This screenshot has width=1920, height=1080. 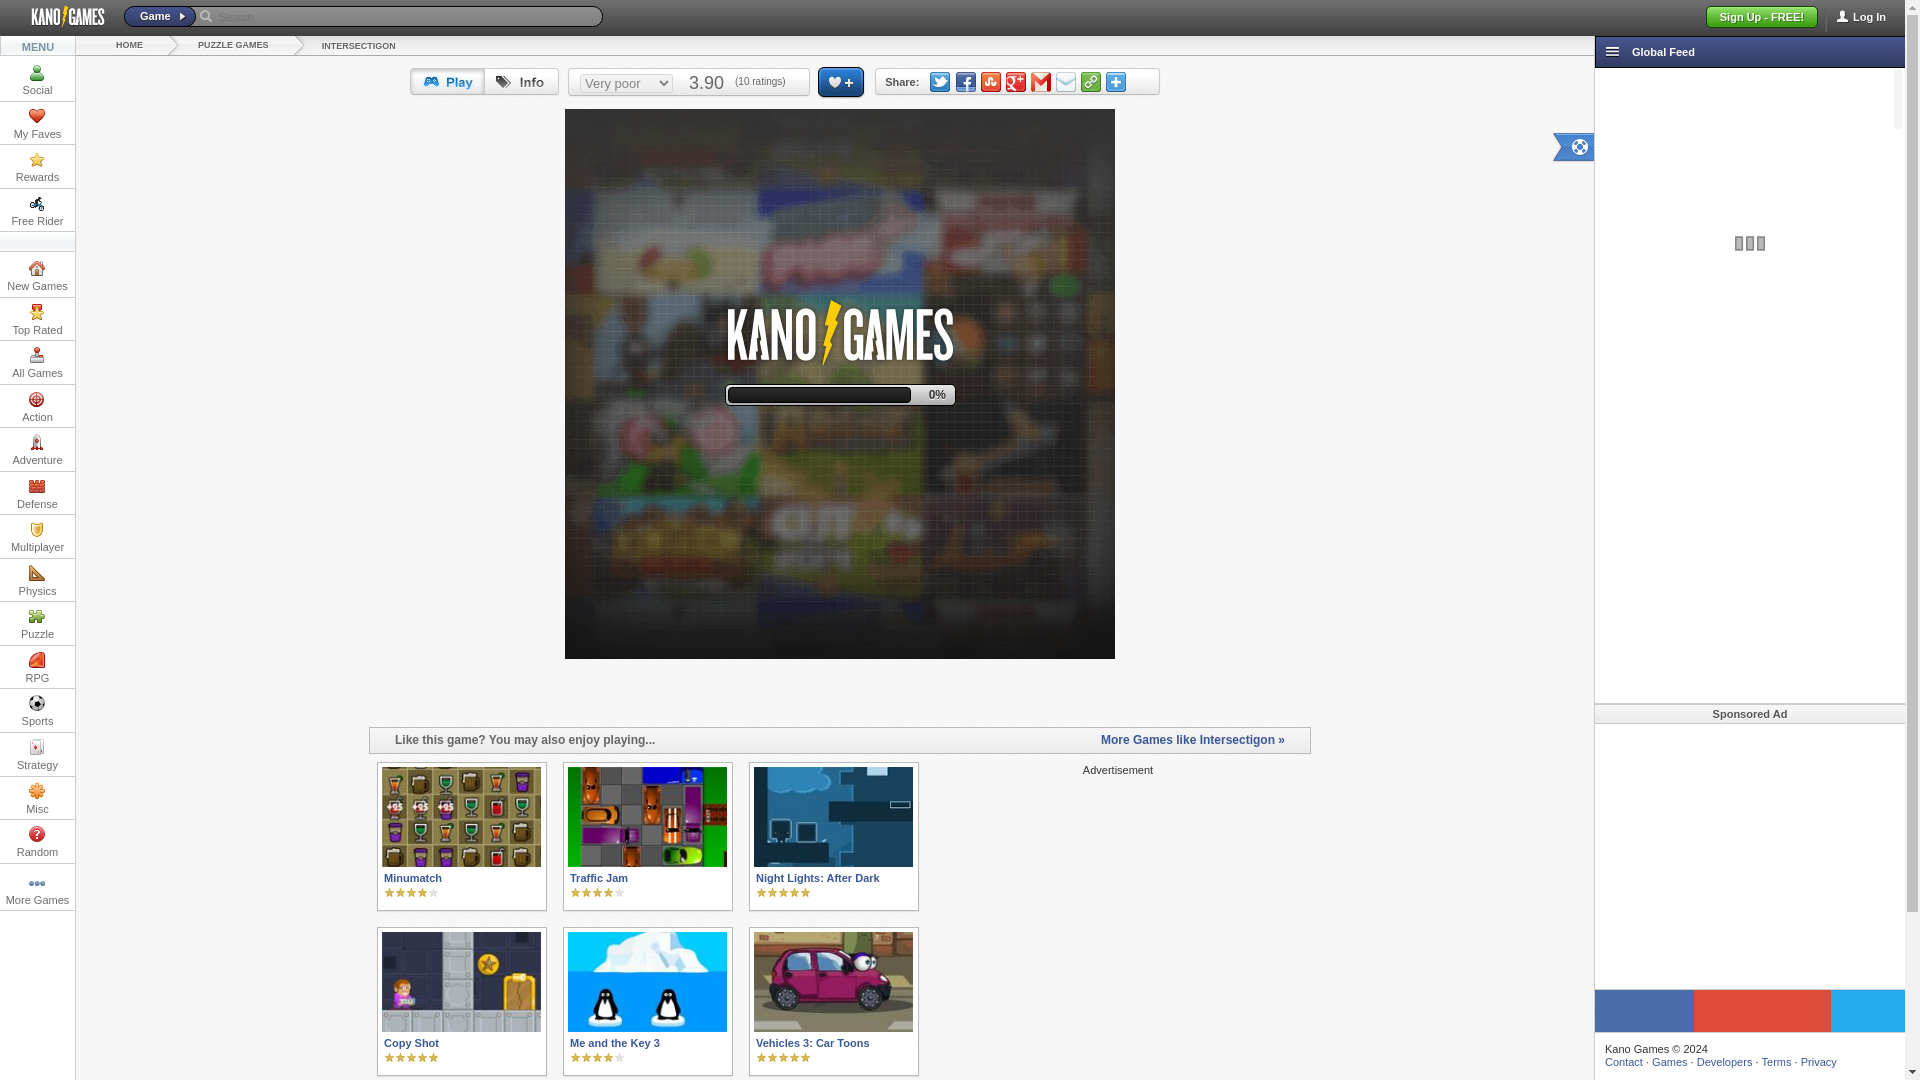 What do you see at coordinates (37, 122) in the screenshot?
I see `My Faves` at bounding box center [37, 122].